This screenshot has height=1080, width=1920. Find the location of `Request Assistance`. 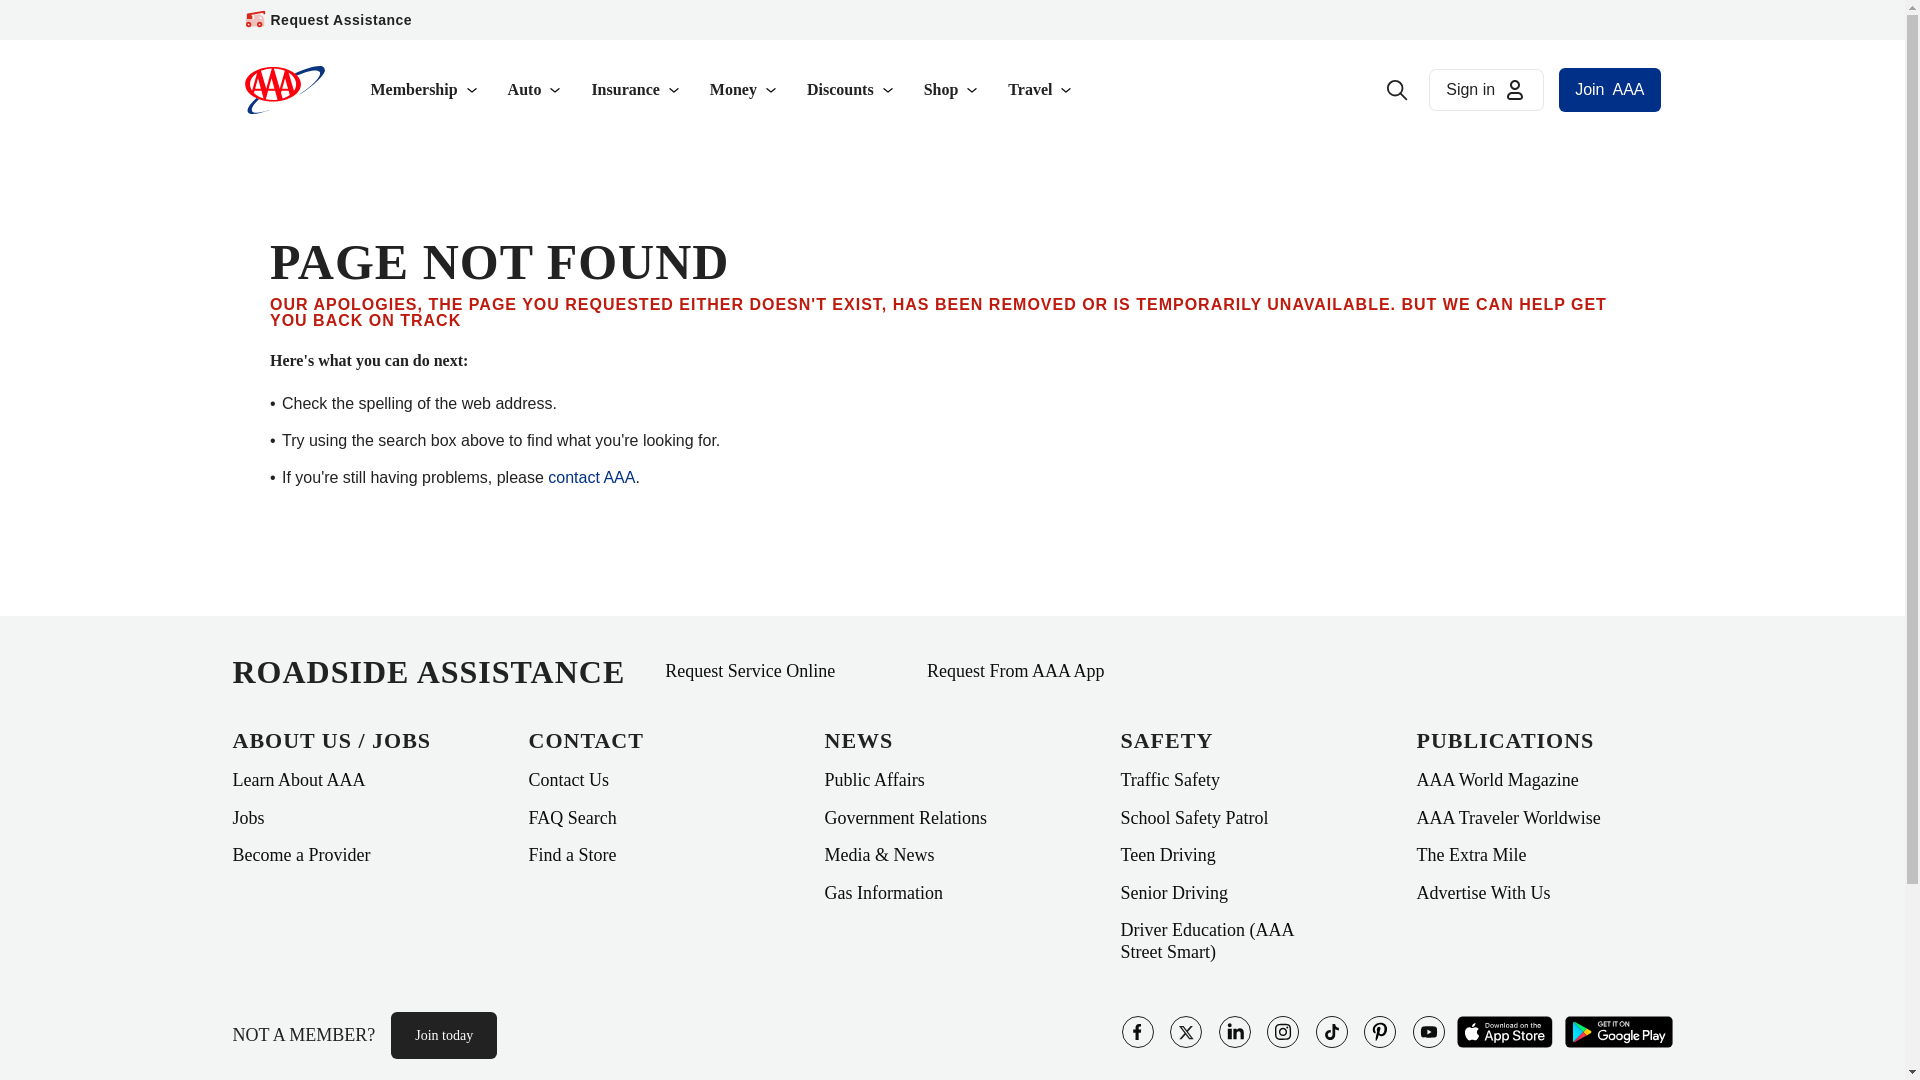

Request Assistance is located at coordinates (341, 20).